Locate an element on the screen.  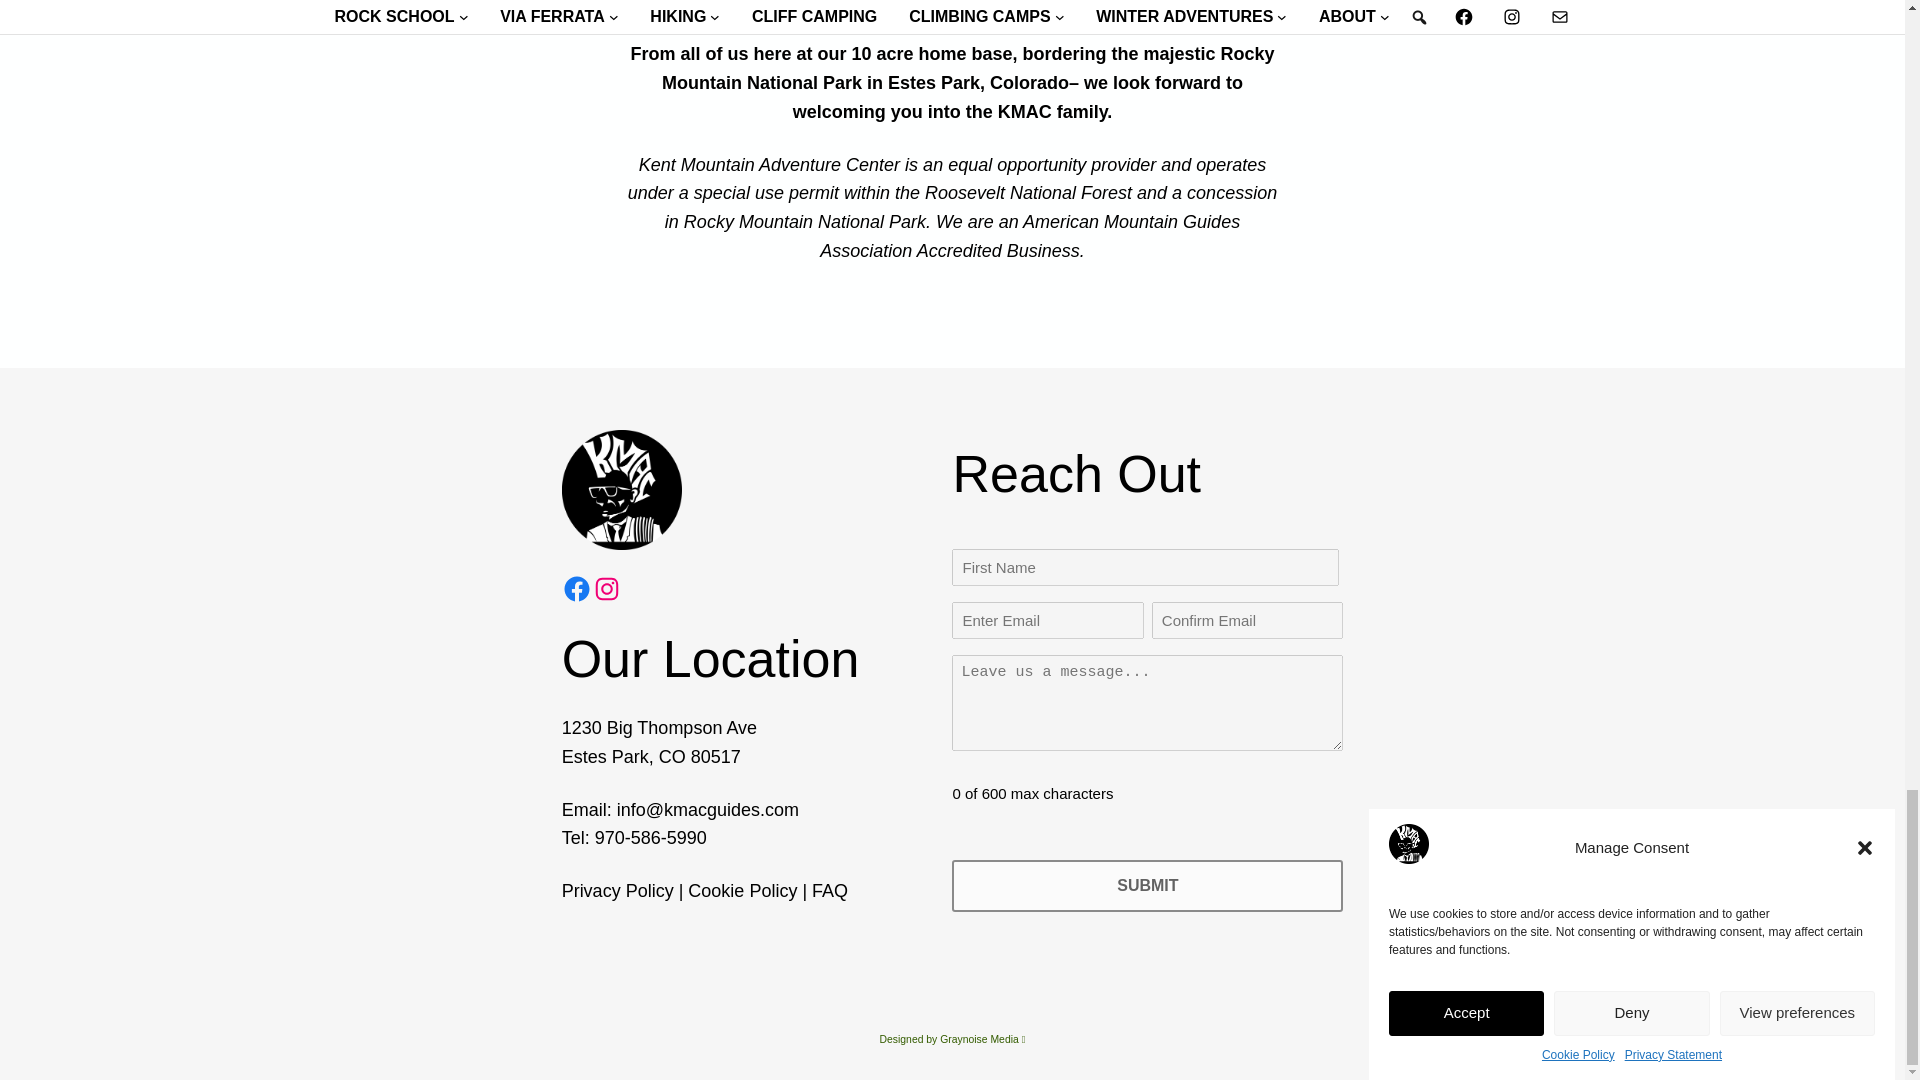
Submit is located at coordinates (1147, 884).